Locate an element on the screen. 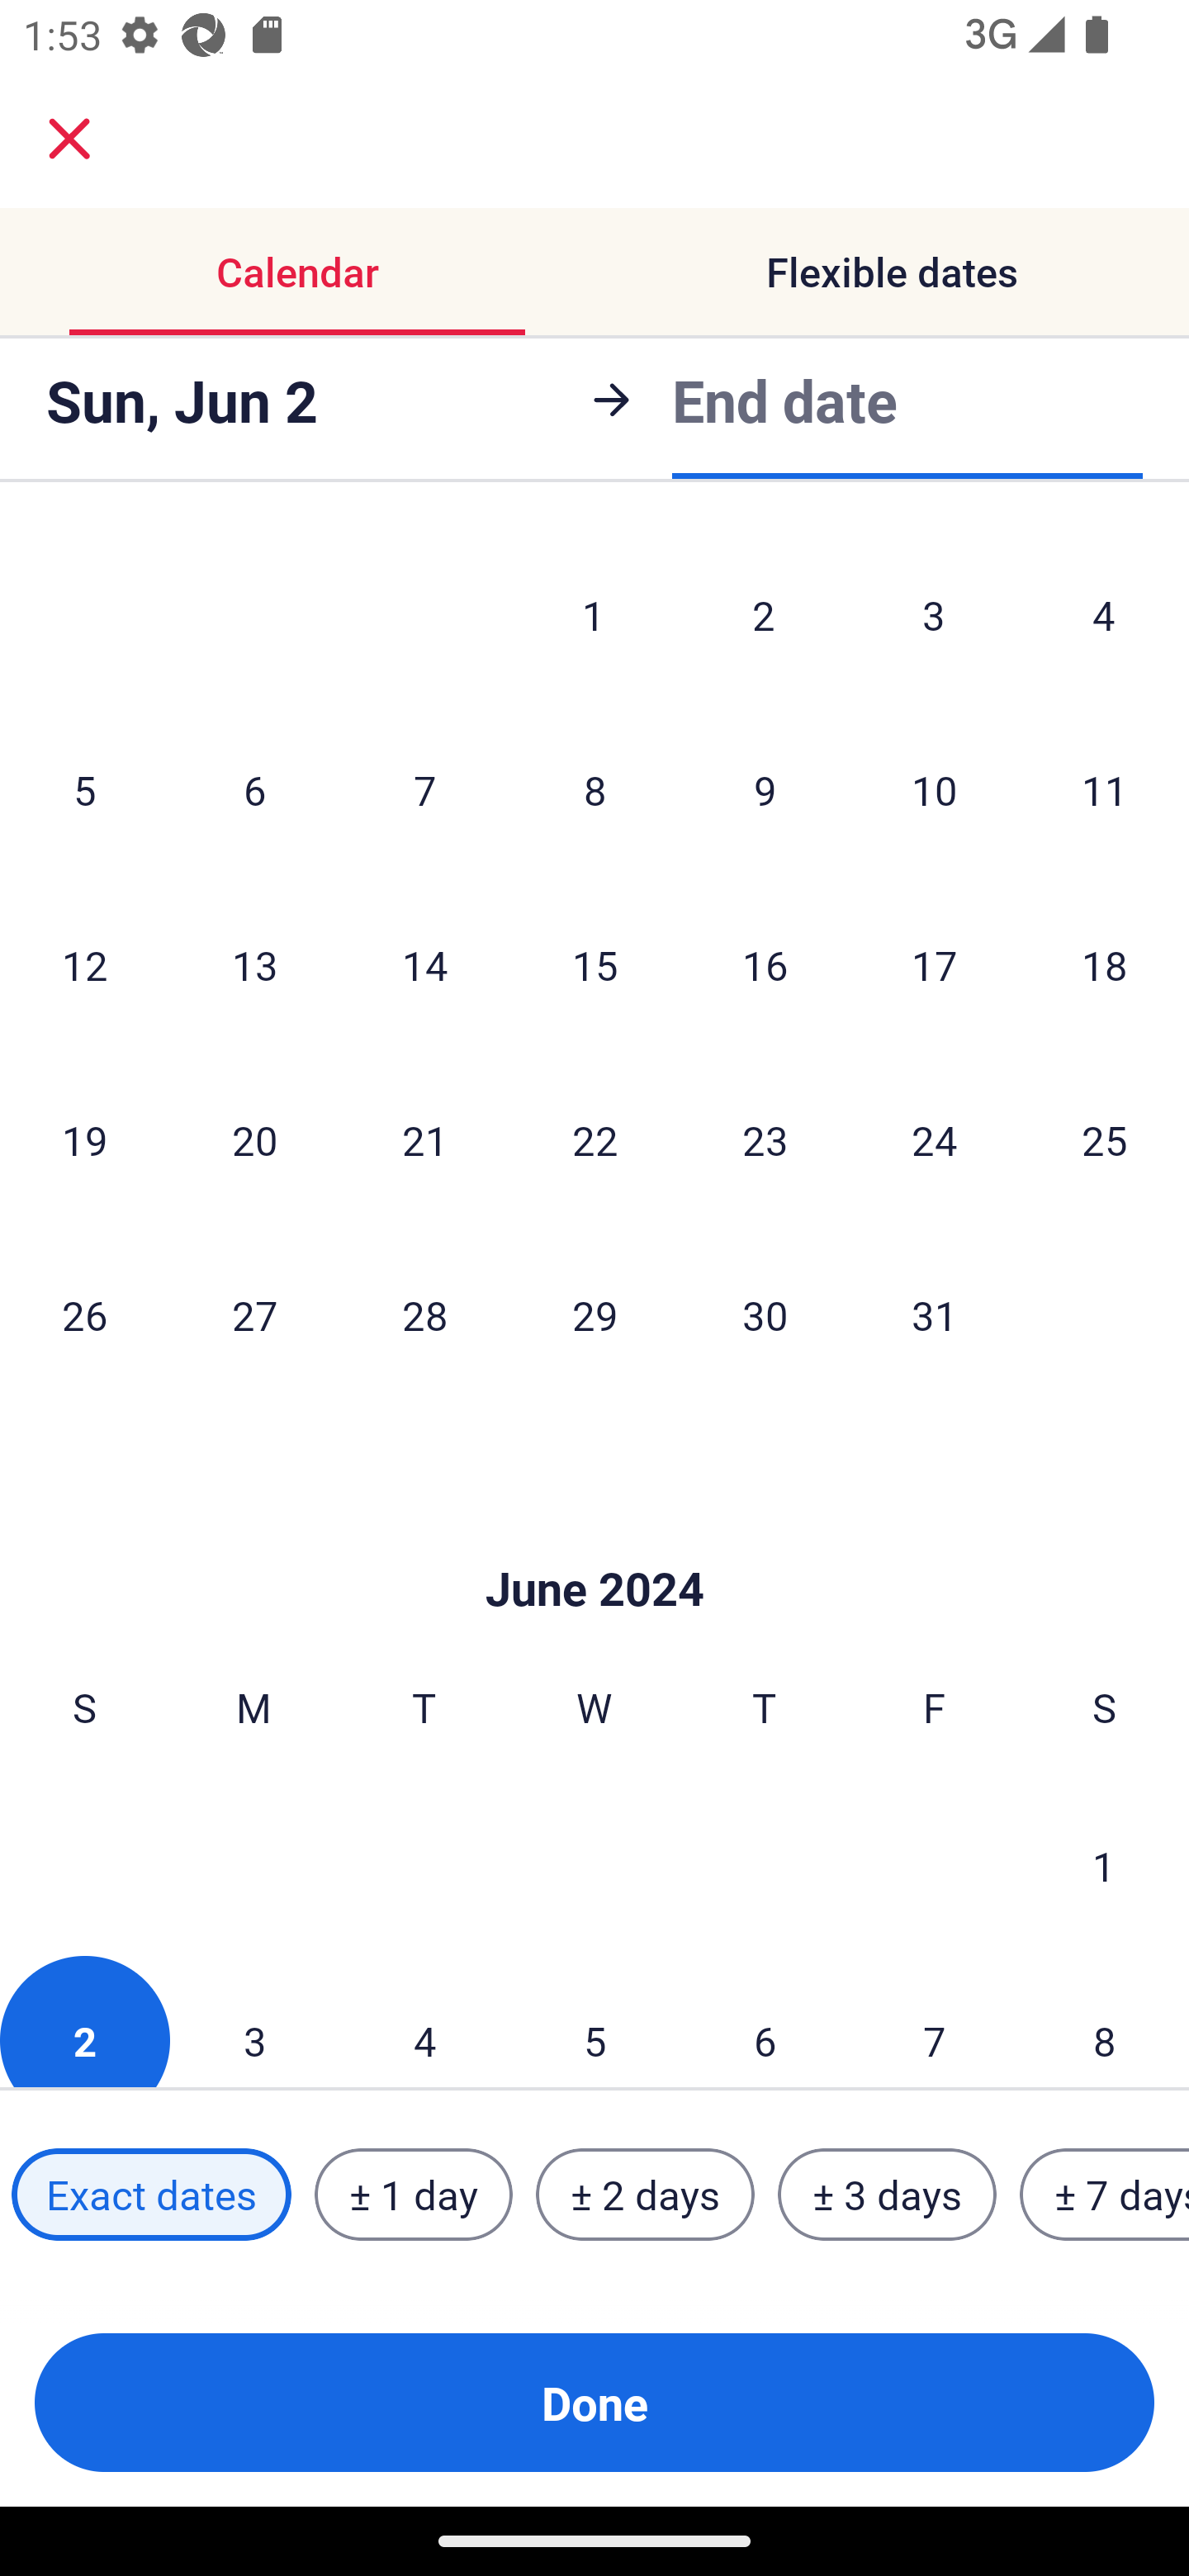 Image resolution: width=1189 pixels, height=2576 pixels. 26 Sunday, May 26, 2024 is located at coordinates (84, 1314).